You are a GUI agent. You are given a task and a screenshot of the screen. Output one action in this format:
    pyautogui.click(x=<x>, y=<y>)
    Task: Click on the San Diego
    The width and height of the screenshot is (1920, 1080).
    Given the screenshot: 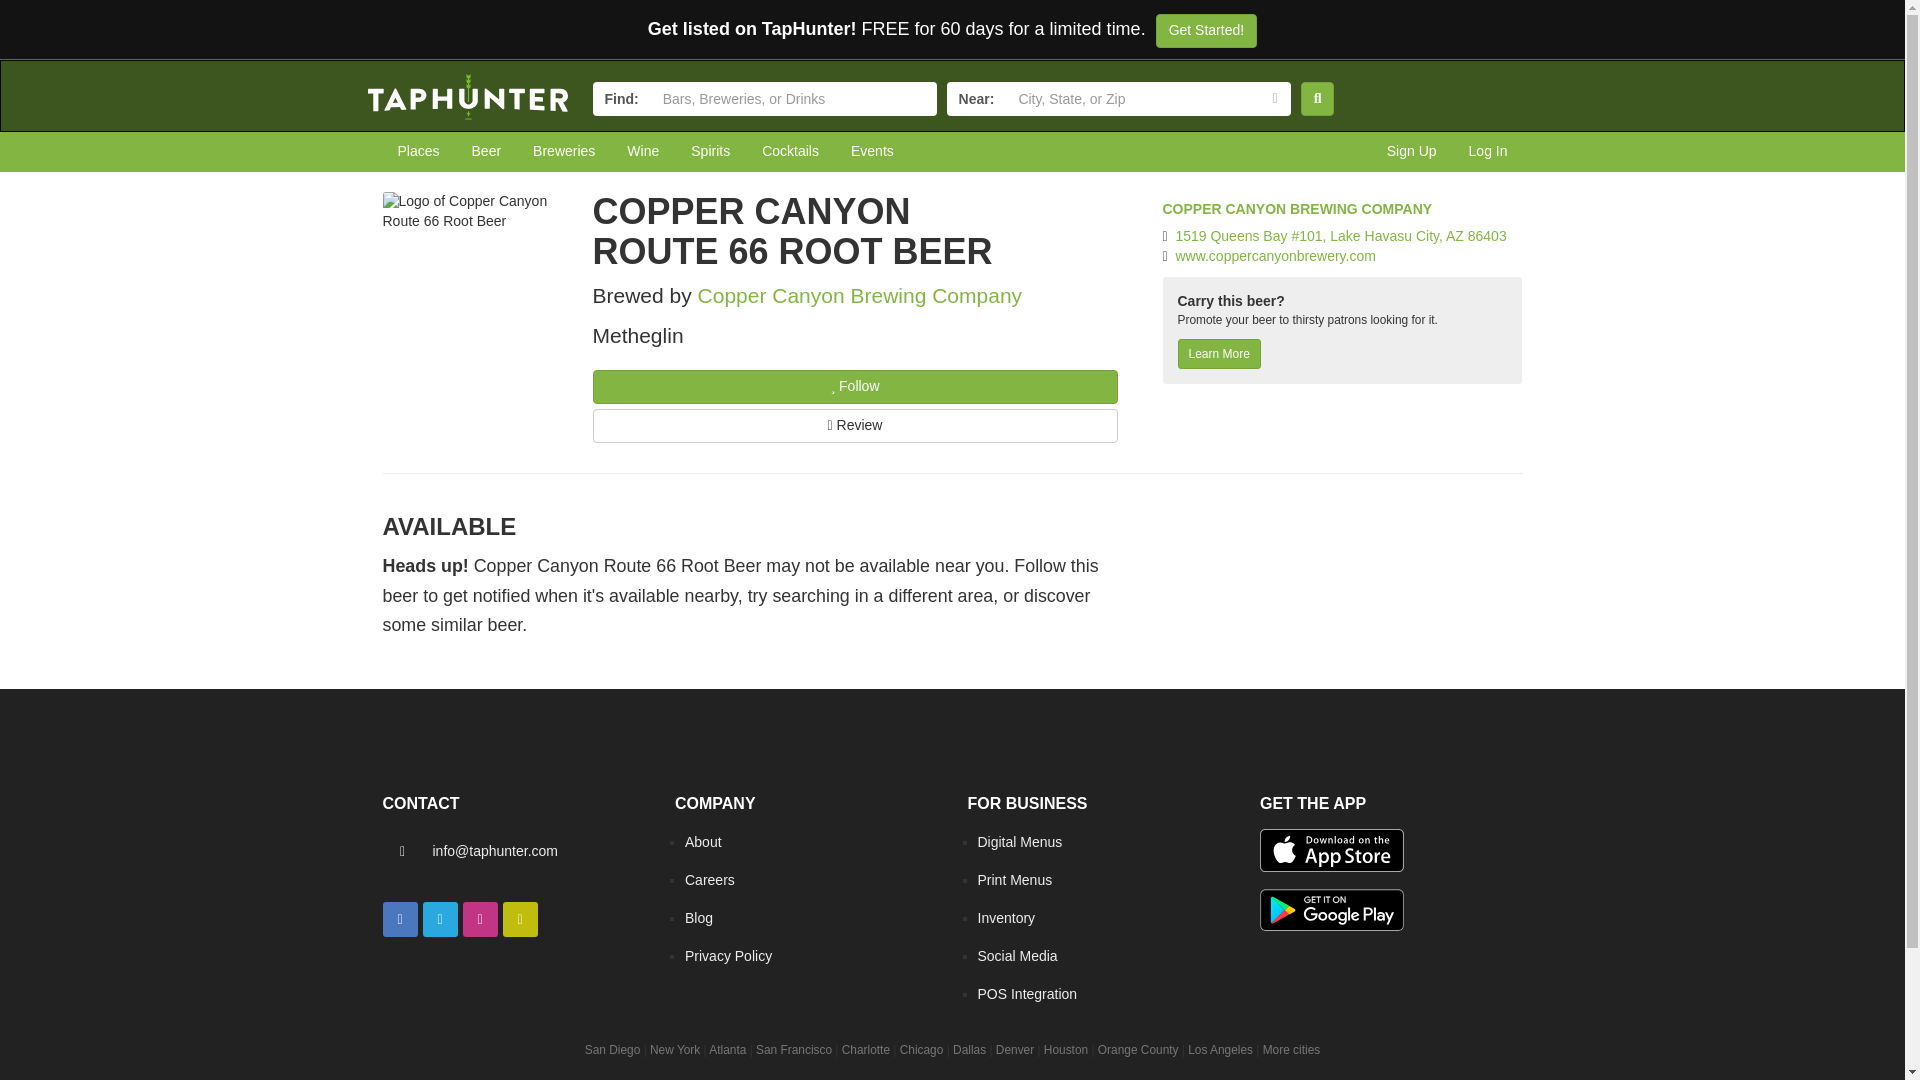 What is the action you would take?
    pyautogui.click(x=613, y=1050)
    